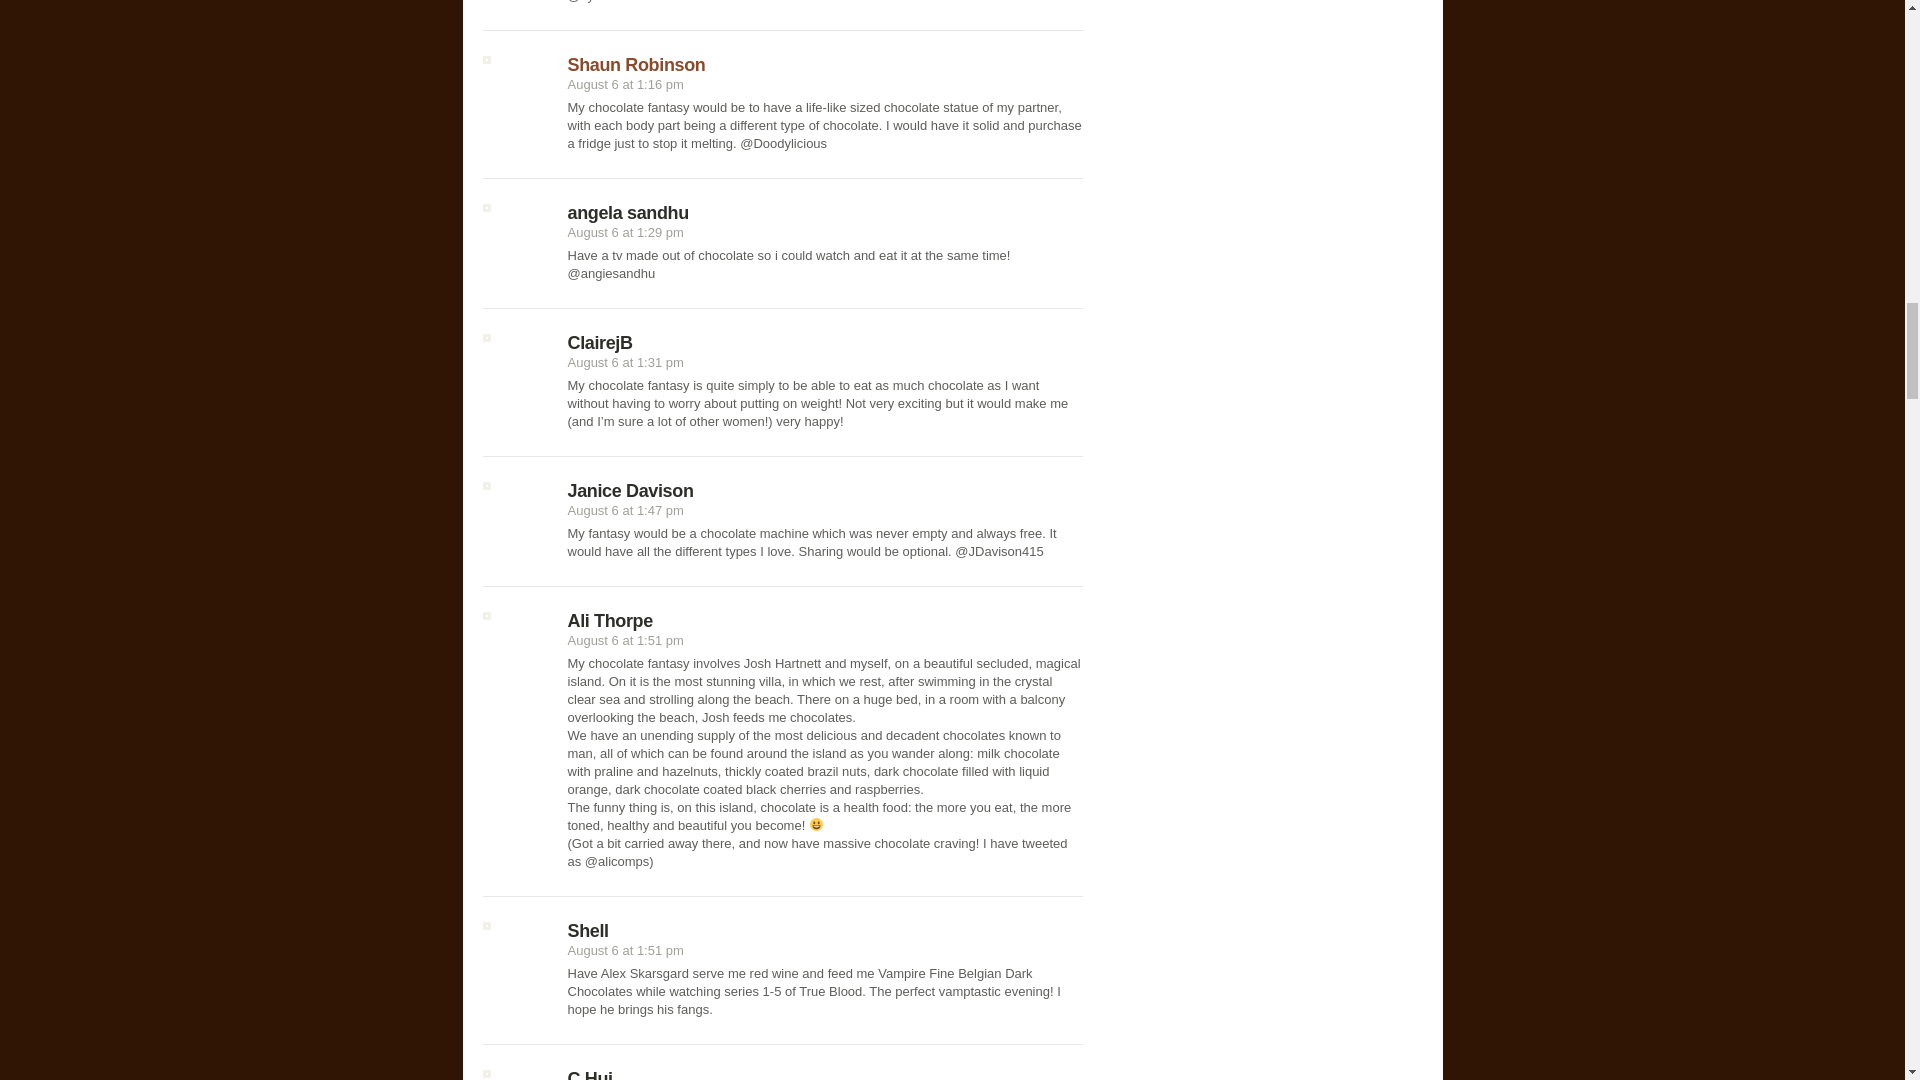 Image resolution: width=1920 pixels, height=1080 pixels. I want to click on August 6 at 1:51 pm, so click(626, 640).